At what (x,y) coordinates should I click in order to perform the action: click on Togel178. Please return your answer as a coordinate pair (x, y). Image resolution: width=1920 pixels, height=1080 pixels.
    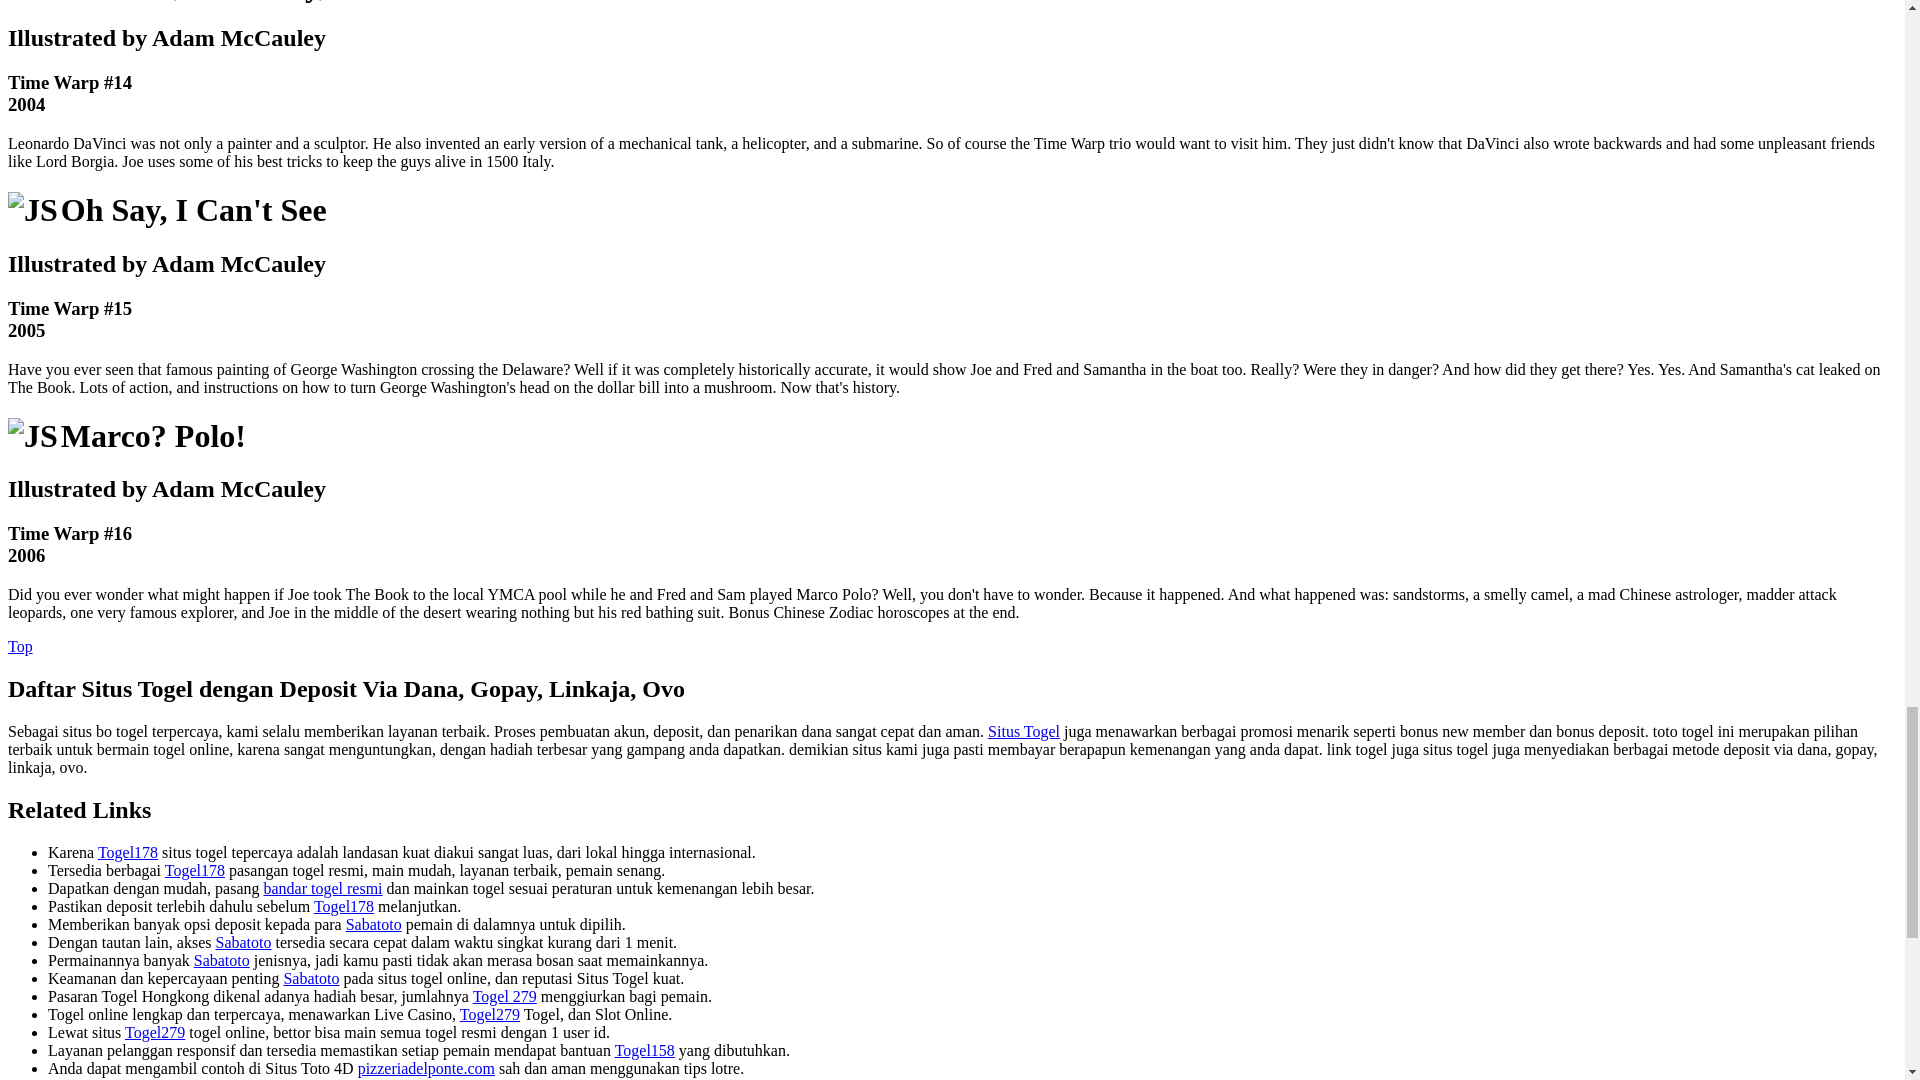
    Looking at the image, I should click on (344, 906).